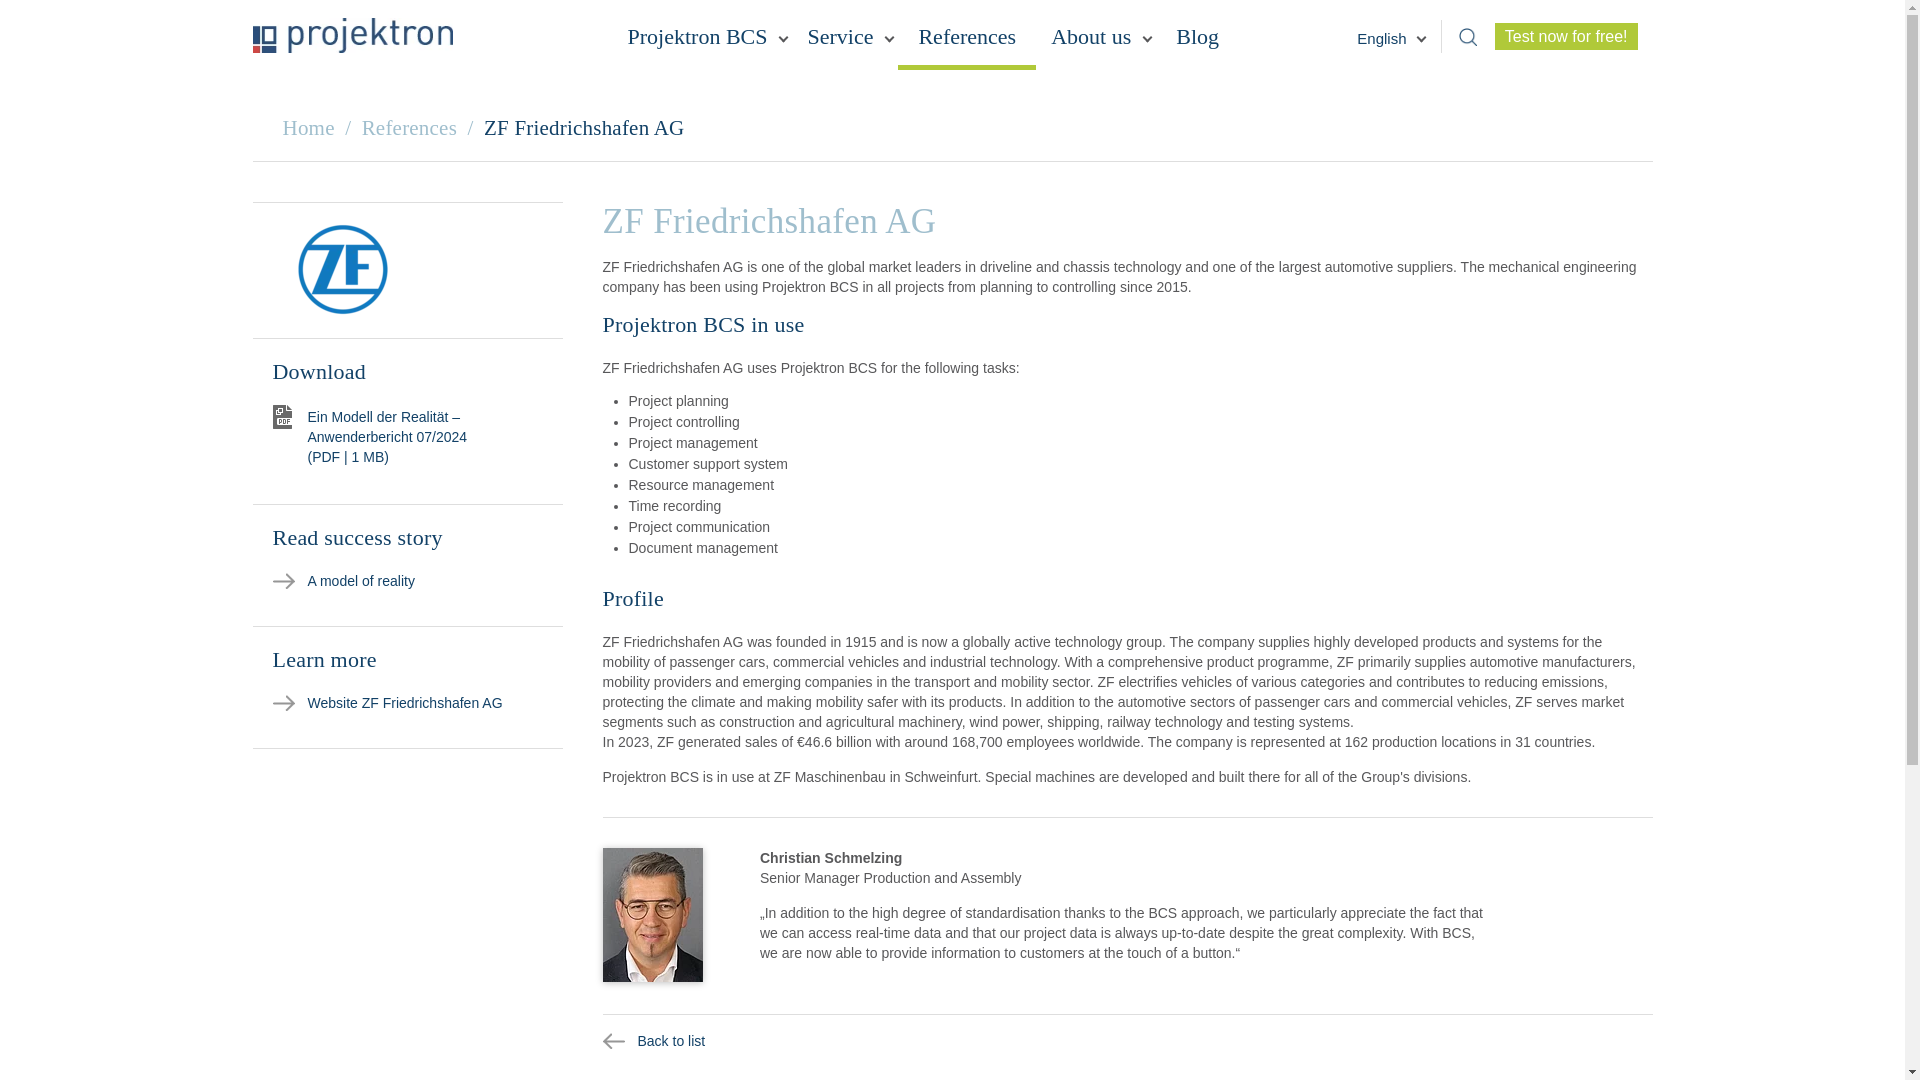 Image resolution: width=1920 pixels, height=1080 pixels. I want to click on reference.citeperson, so click(652, 914).